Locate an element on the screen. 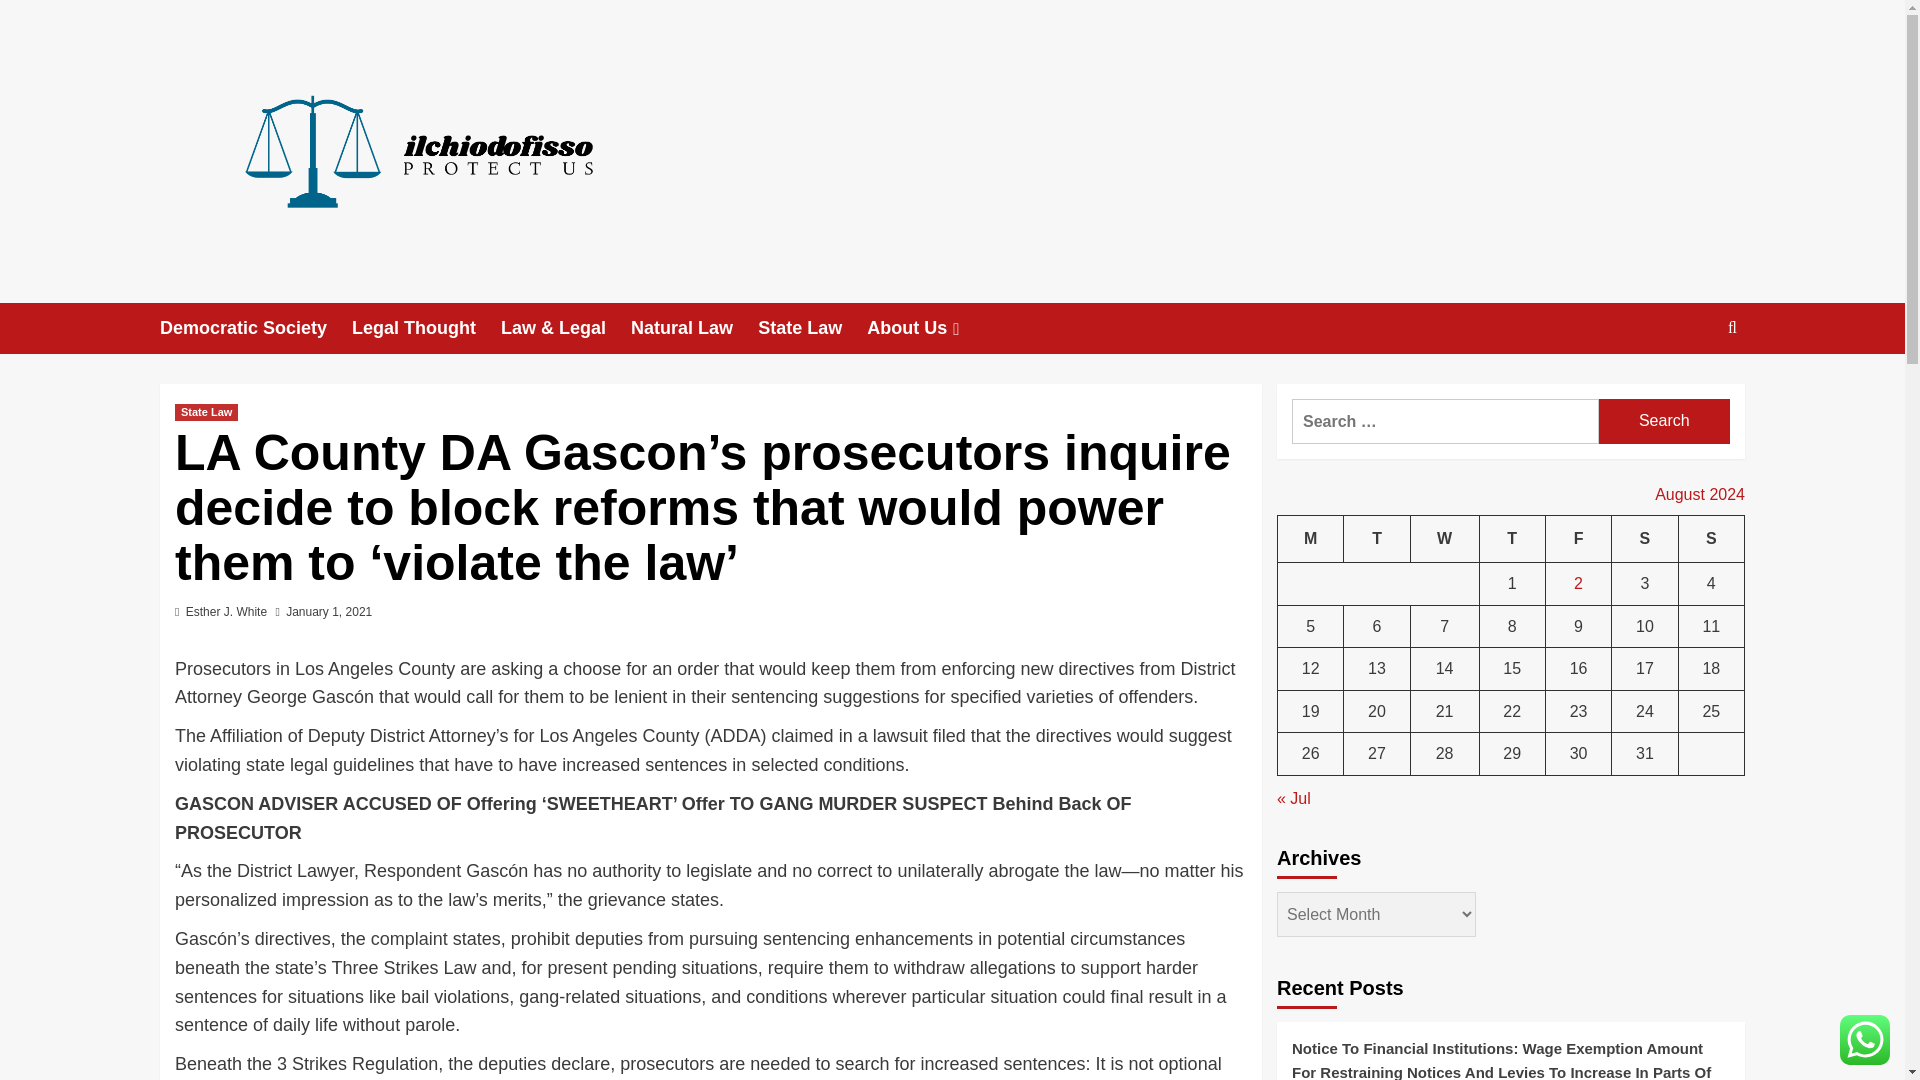 This screenshot has width=1920, height=1080. Search is located at coordinates (1664, 420).